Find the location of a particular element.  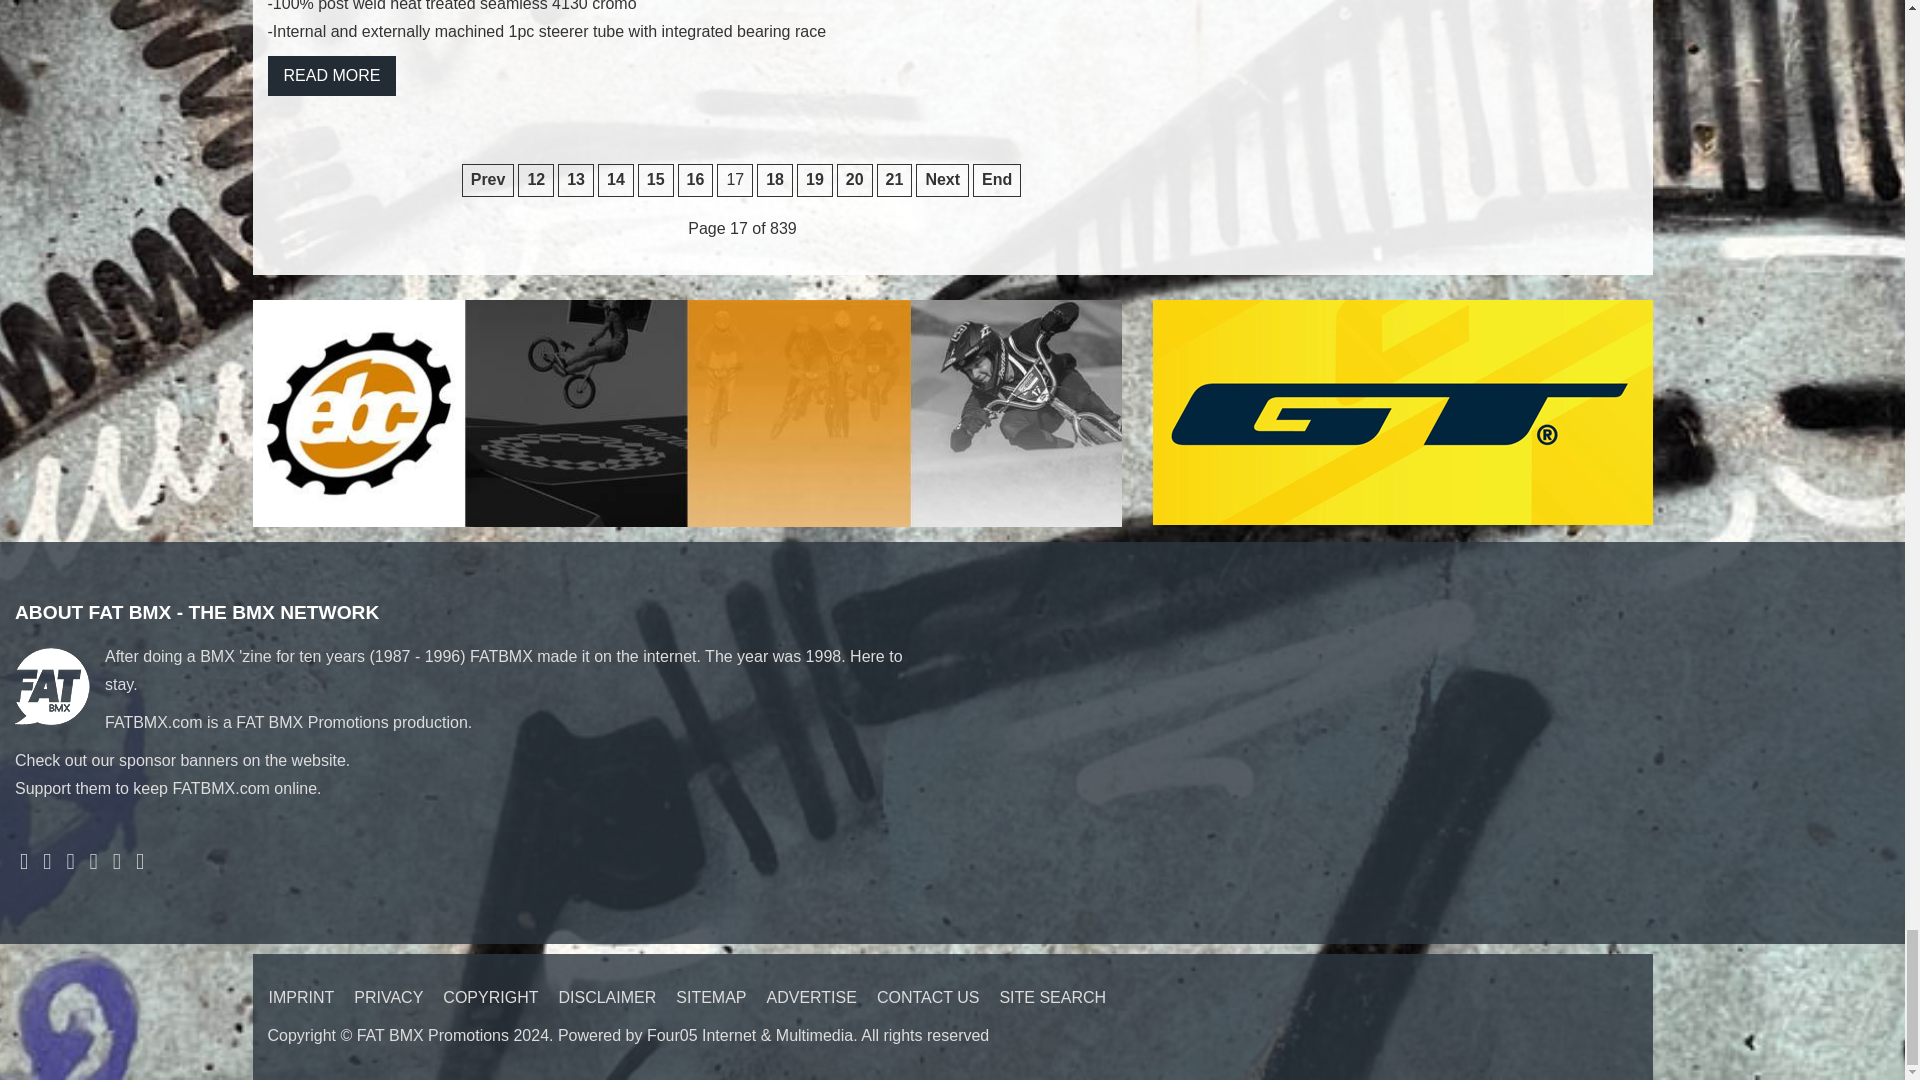

End is located at coordinates (997, 180).